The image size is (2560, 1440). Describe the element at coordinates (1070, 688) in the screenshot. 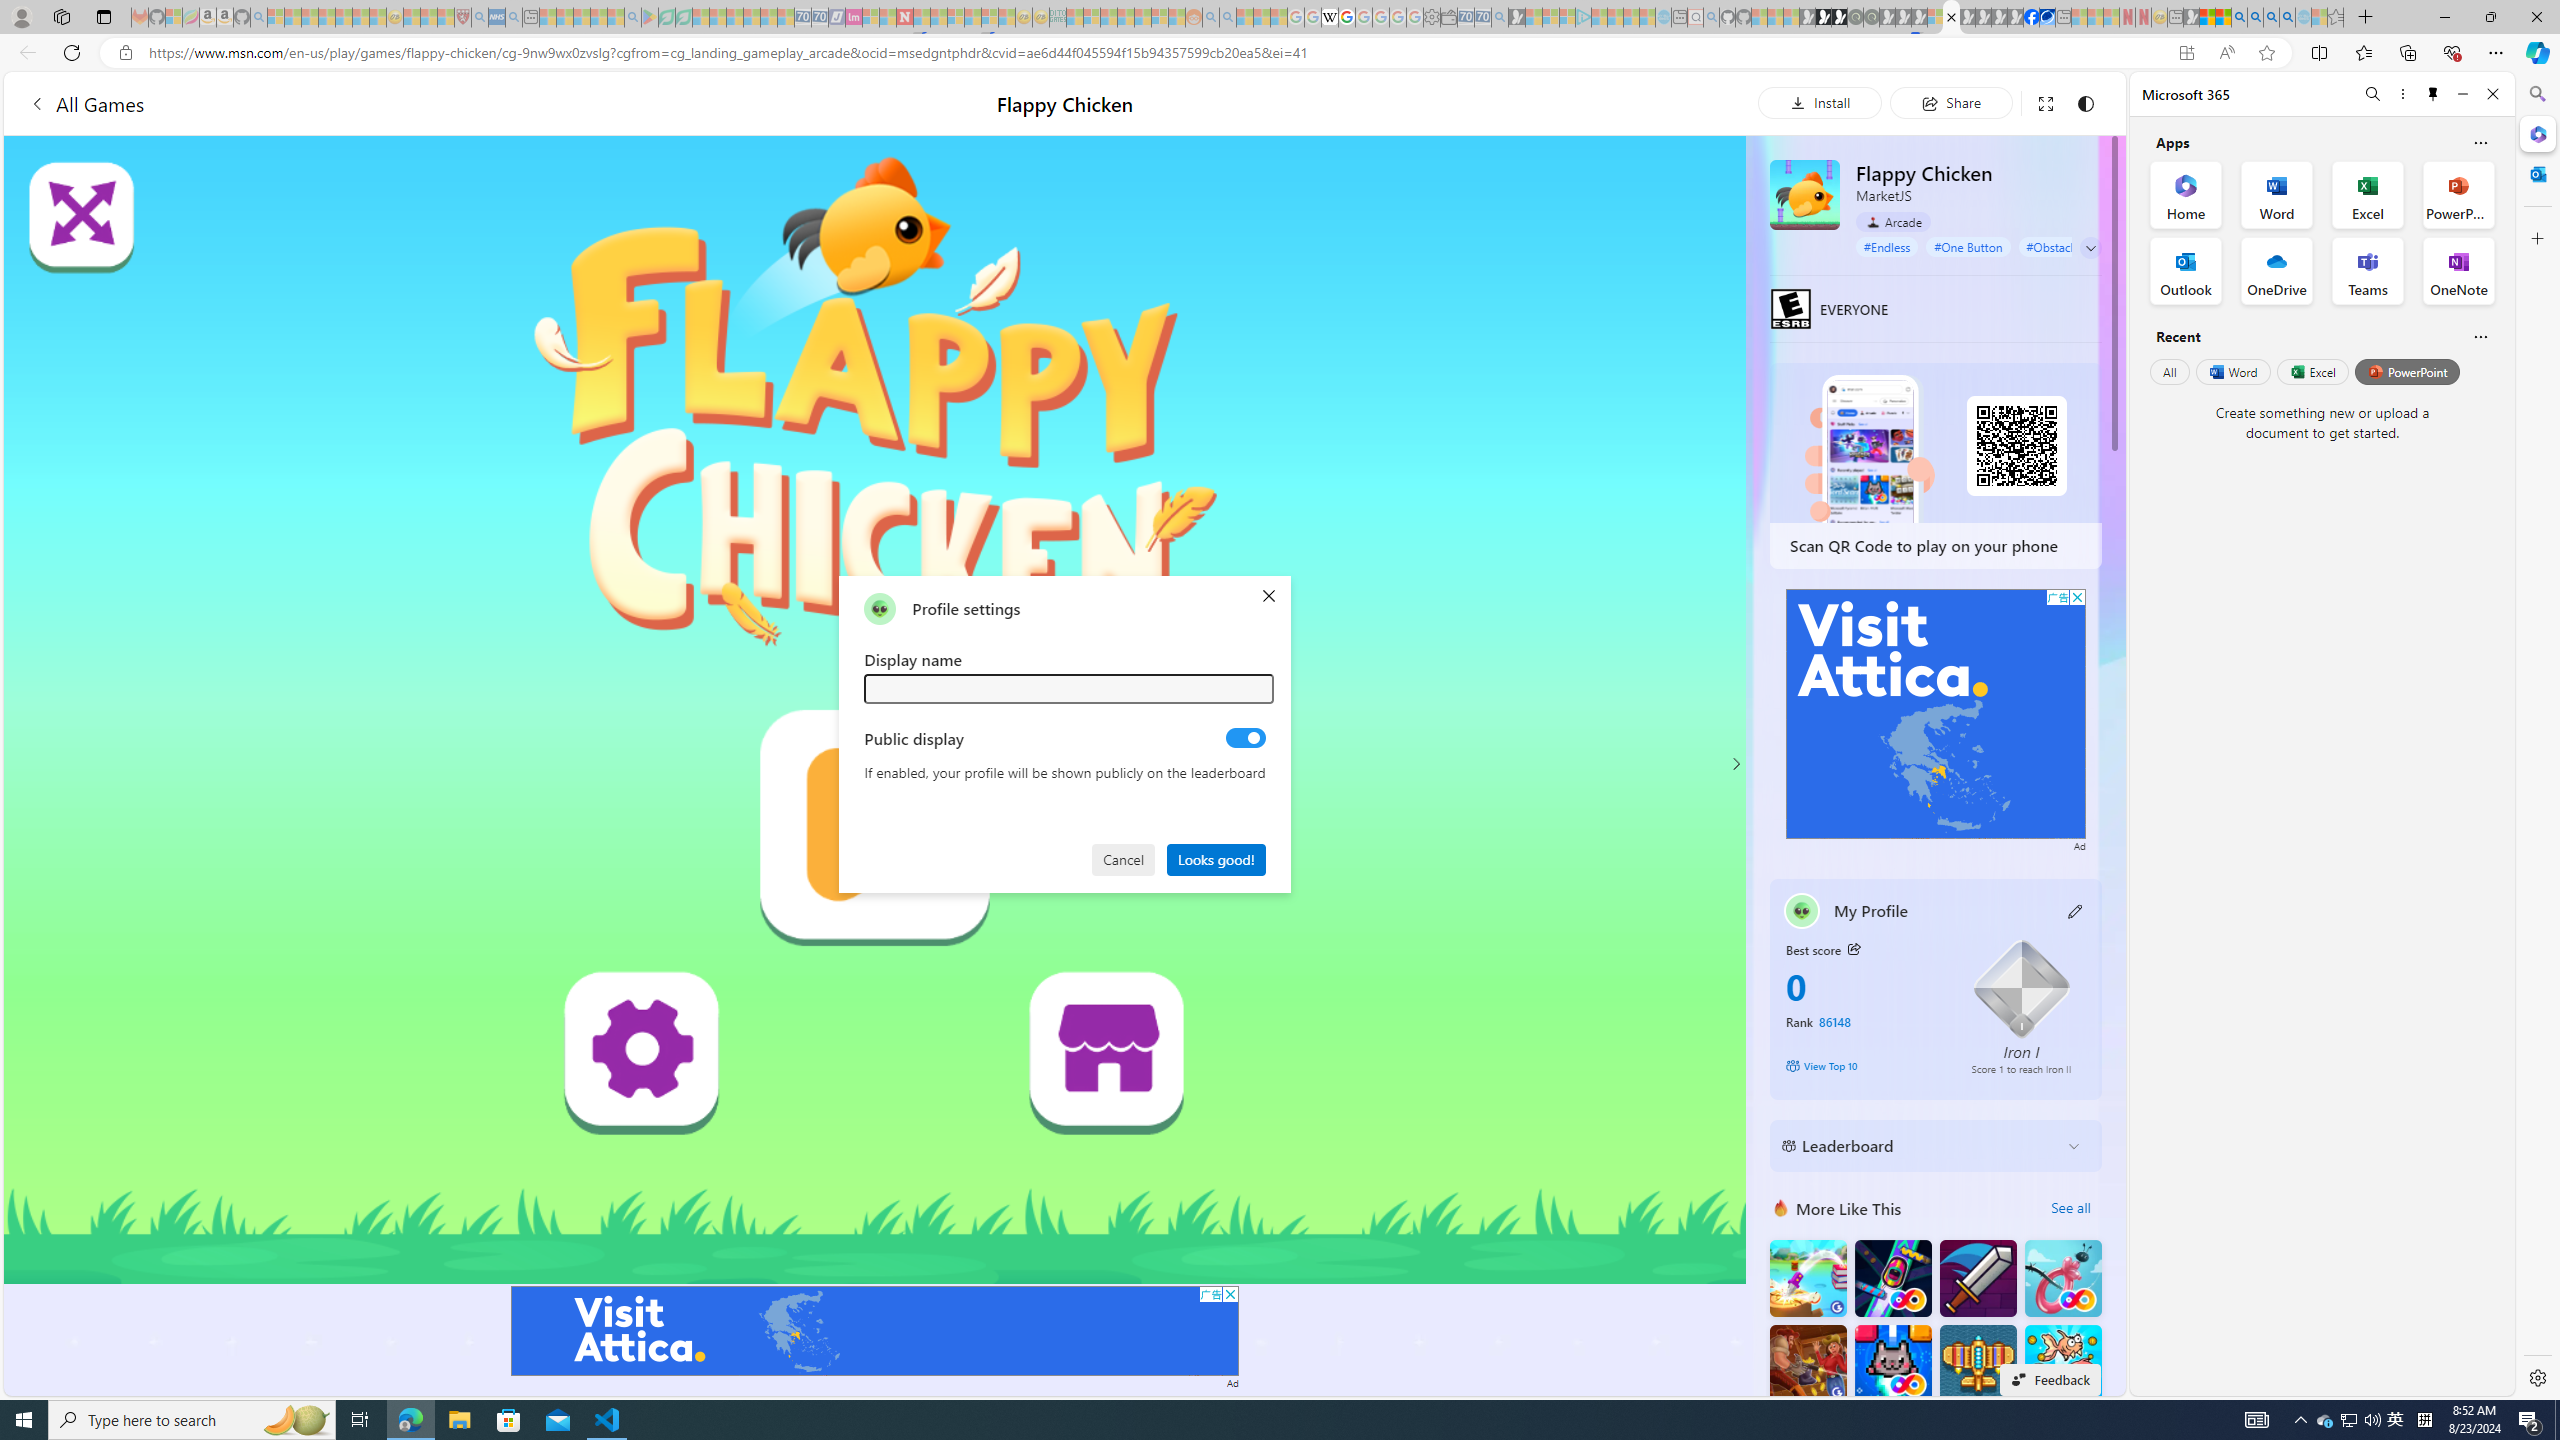

I see `Class: text-input` at that location.